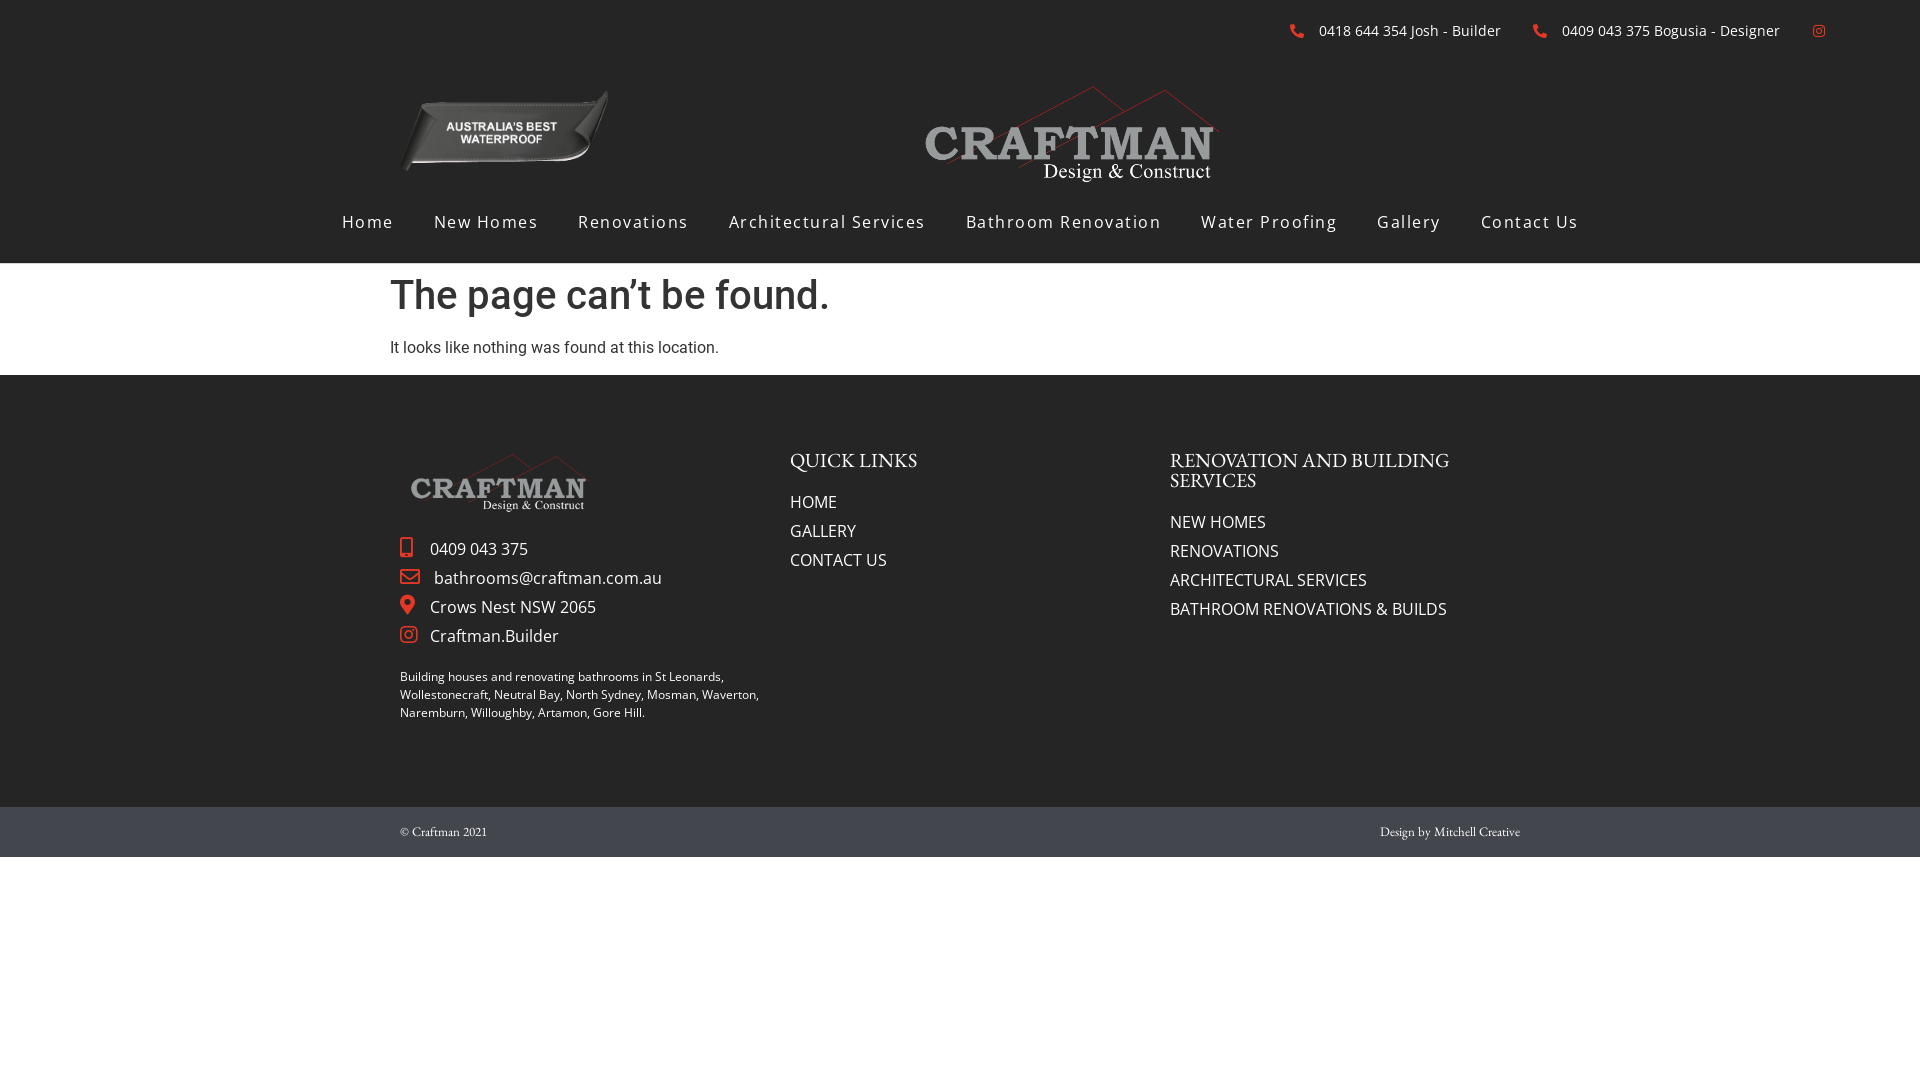 This screenshot has width=1920, height=1080. Describe the element at coordinates (368, 222) in the screenshot. I see `Home` at that location.